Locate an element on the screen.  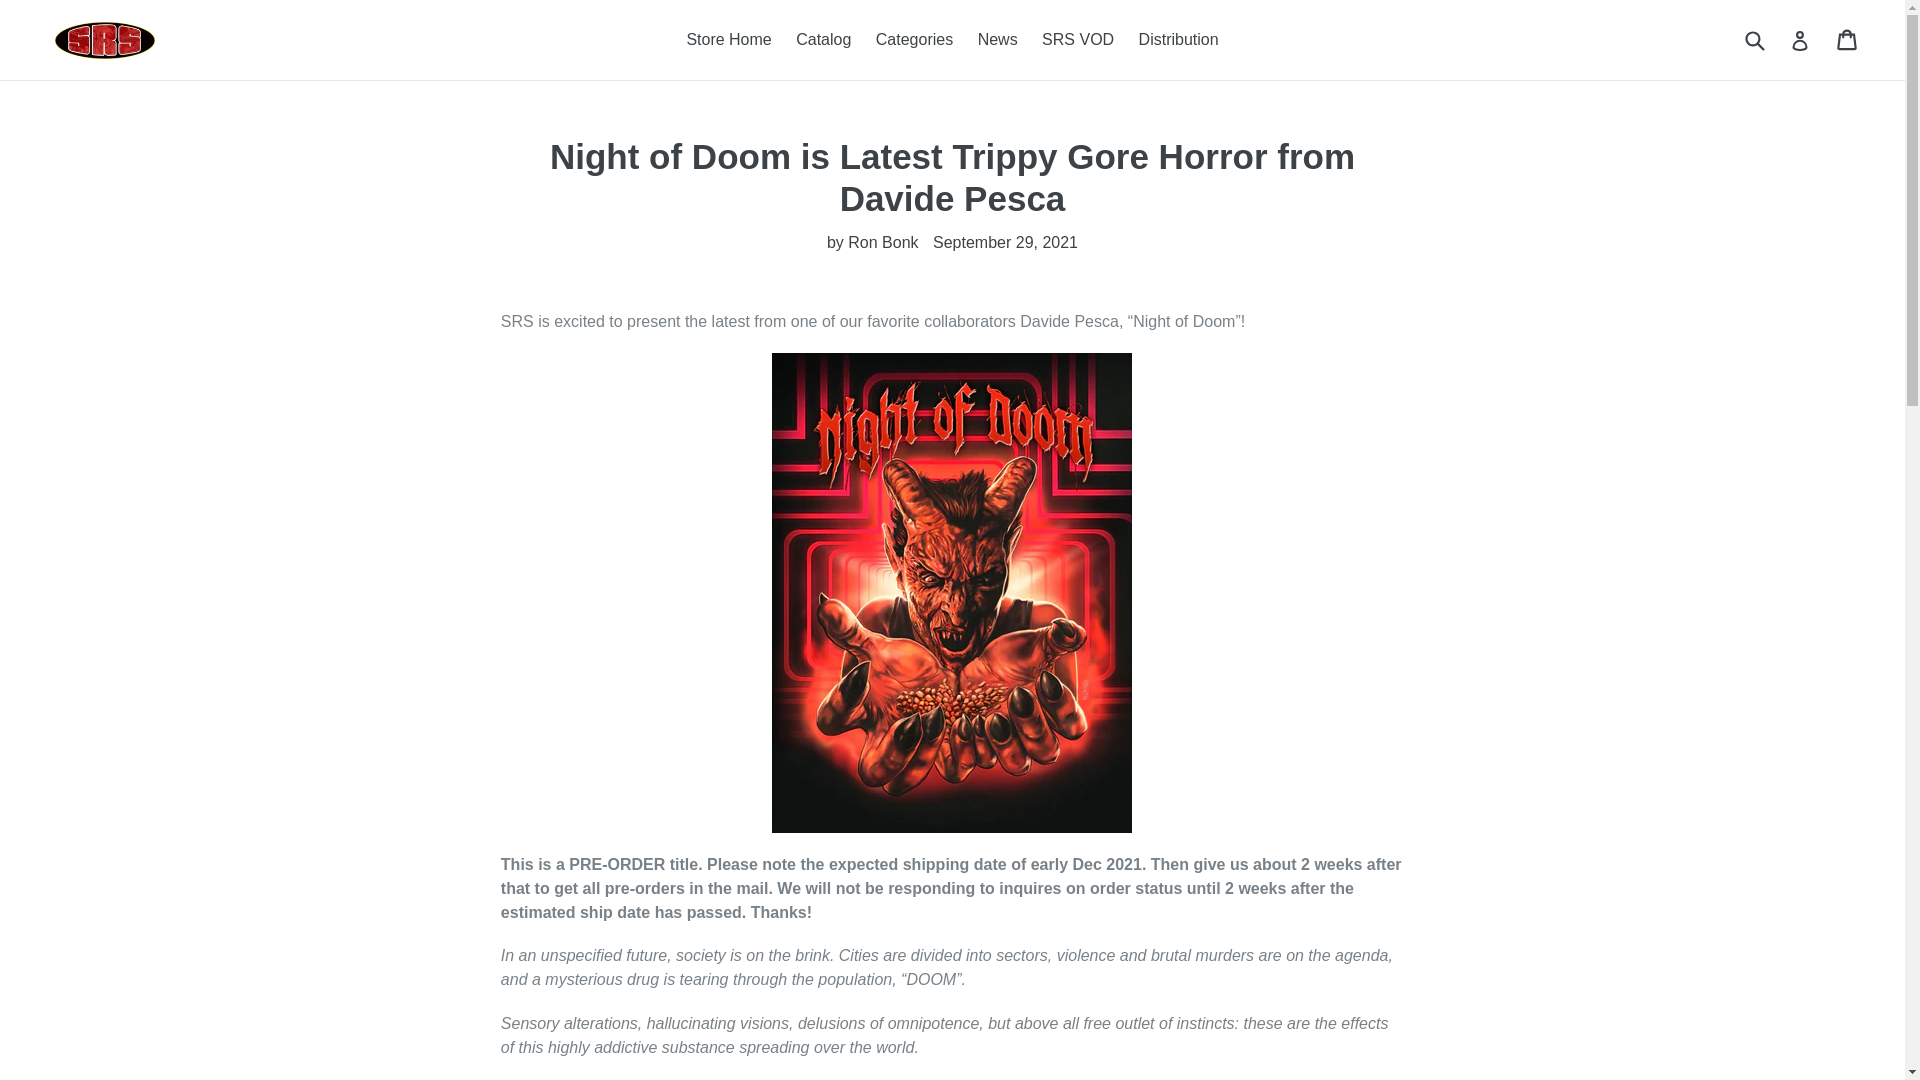
Distribution is located at coordinates (1178, 40).